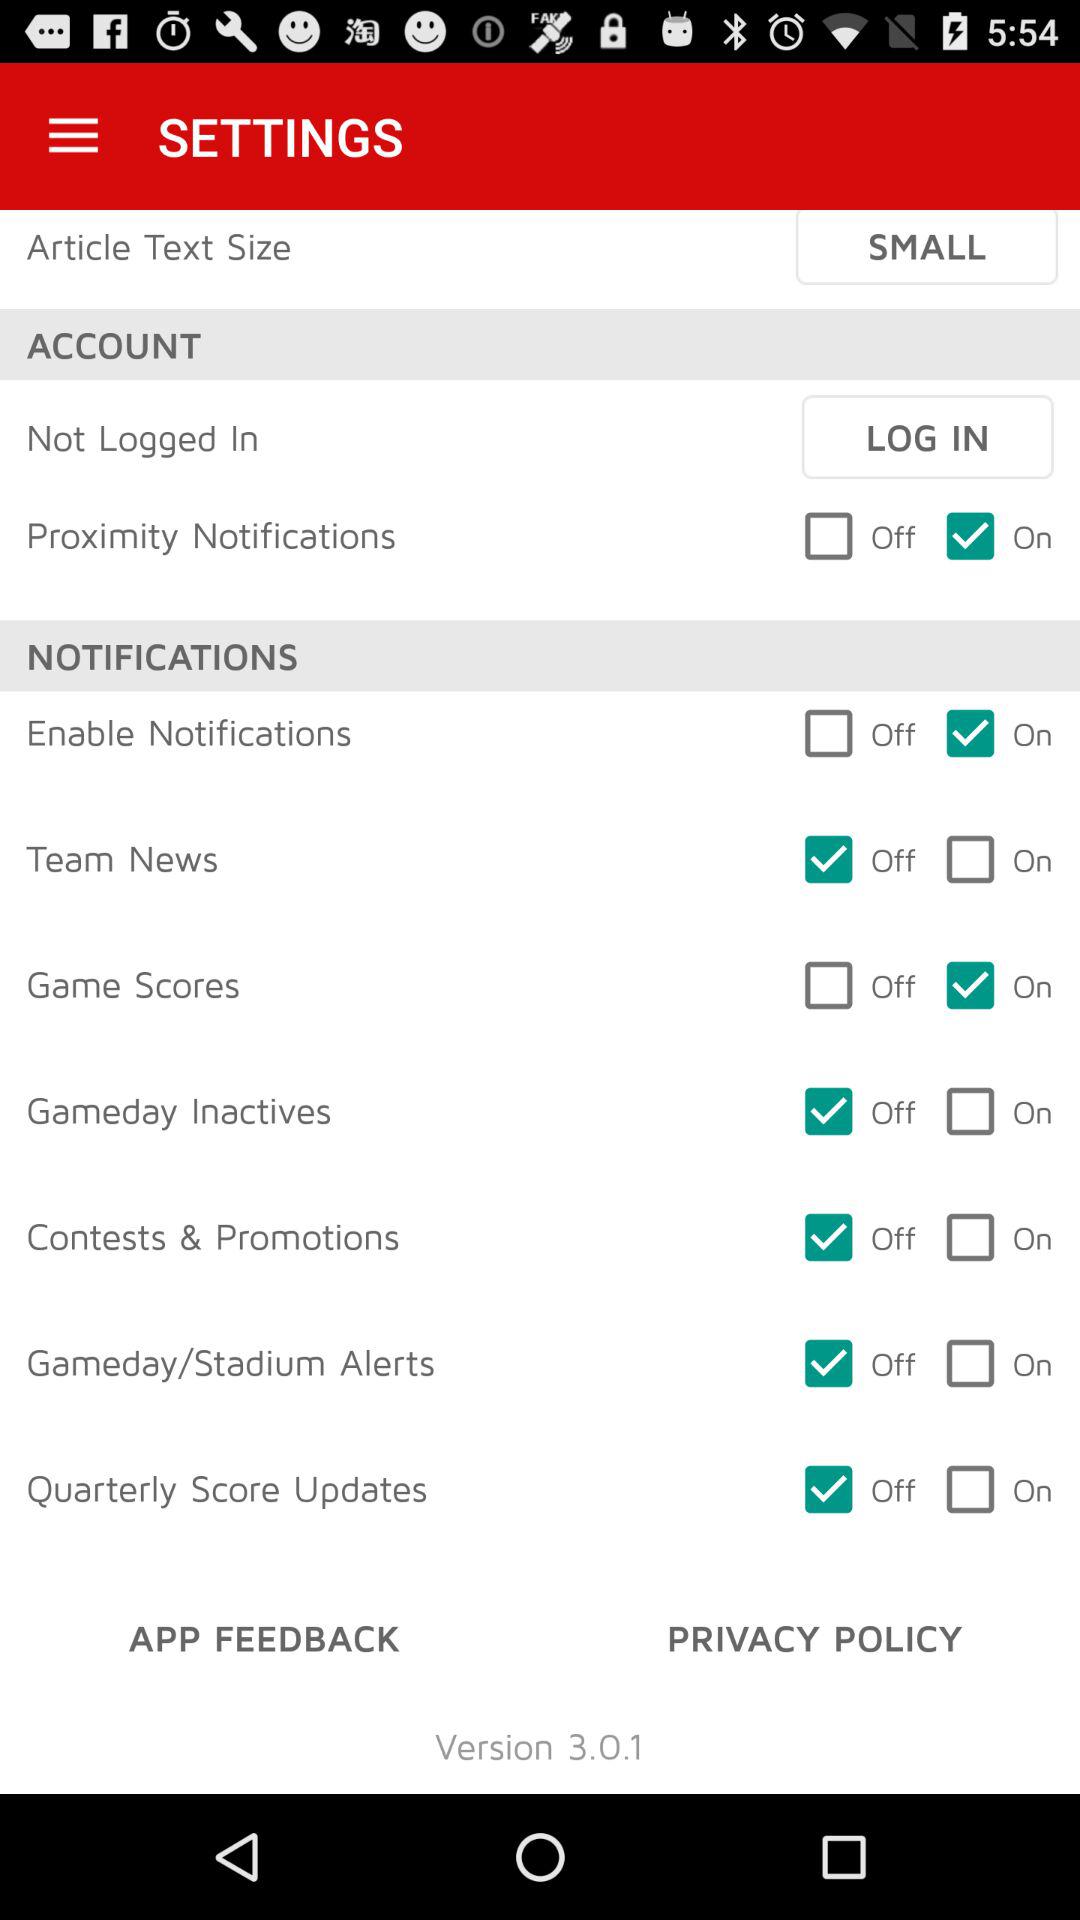  I want to click on select icon above the article text size item, so click(73, 136).